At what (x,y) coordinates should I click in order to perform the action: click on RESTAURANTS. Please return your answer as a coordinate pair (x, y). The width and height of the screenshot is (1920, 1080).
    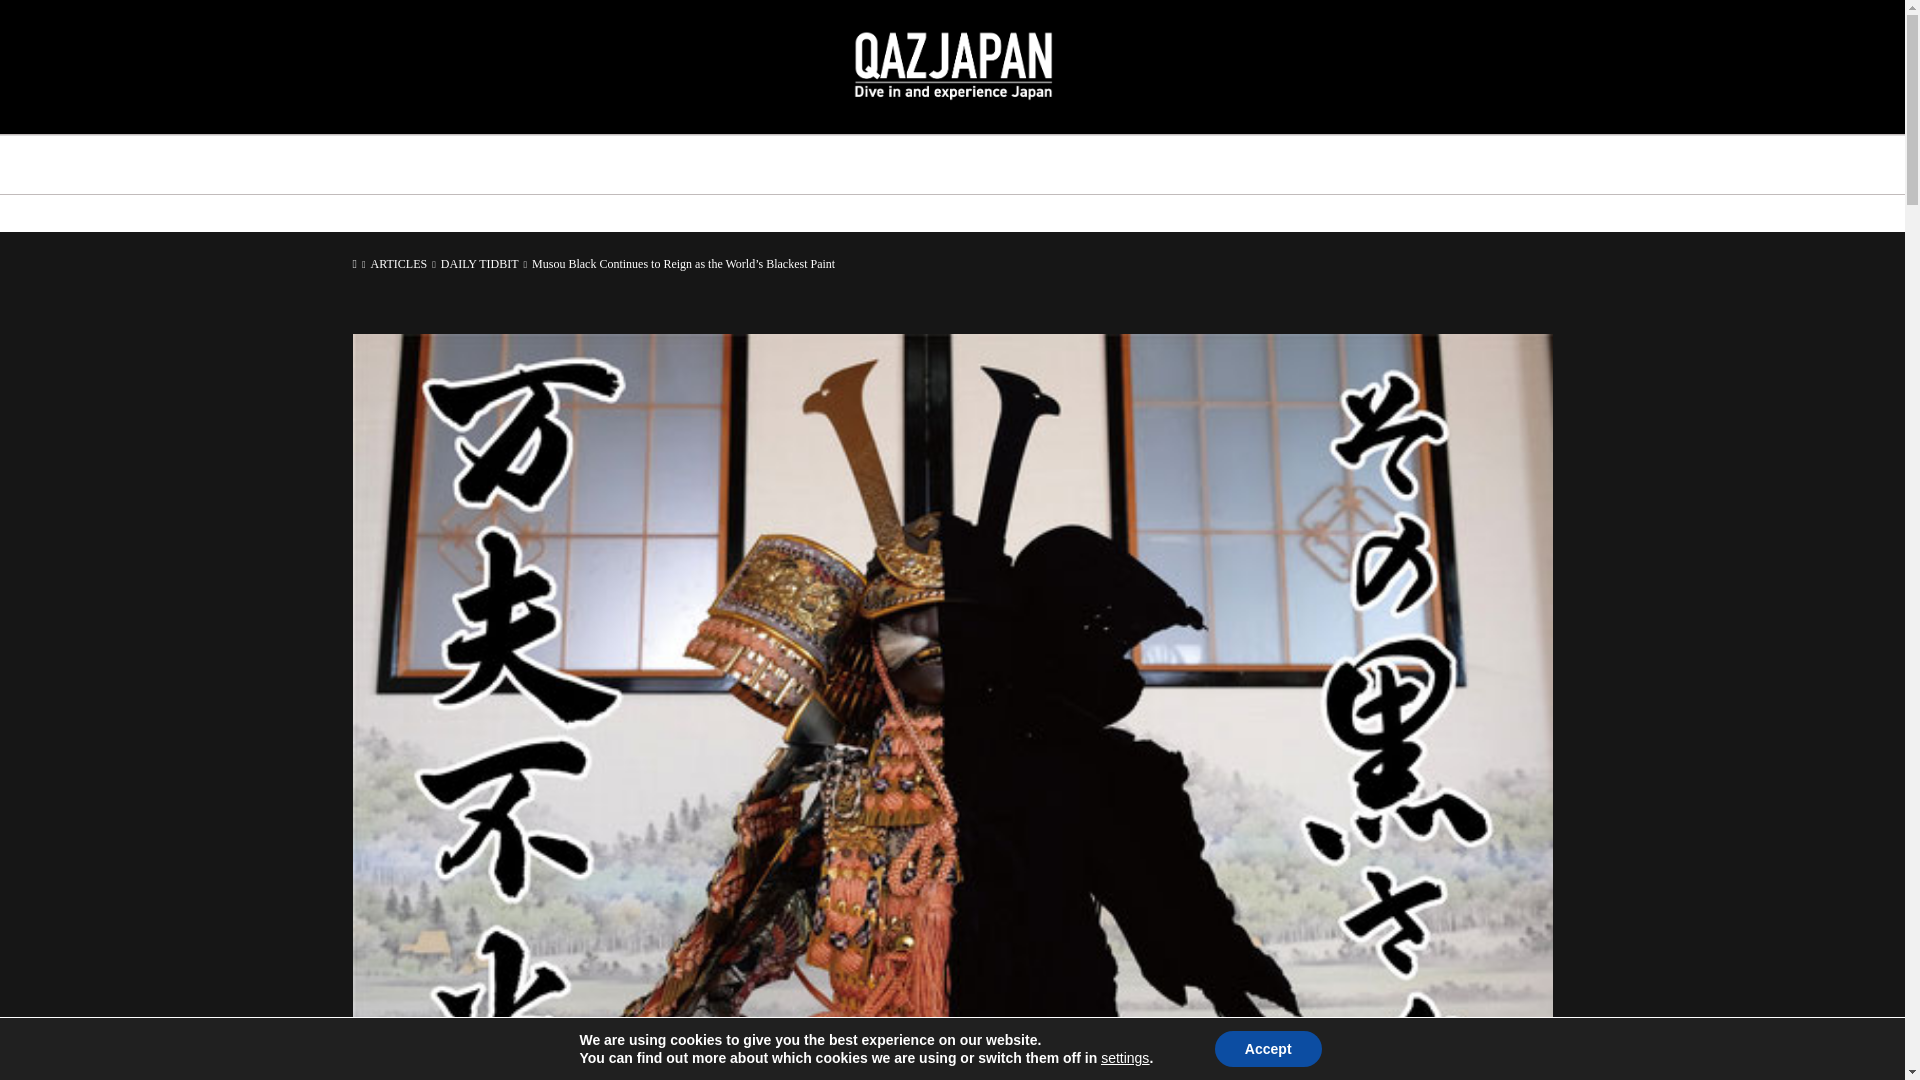
    Looking at the image, I should click on (920, 165).